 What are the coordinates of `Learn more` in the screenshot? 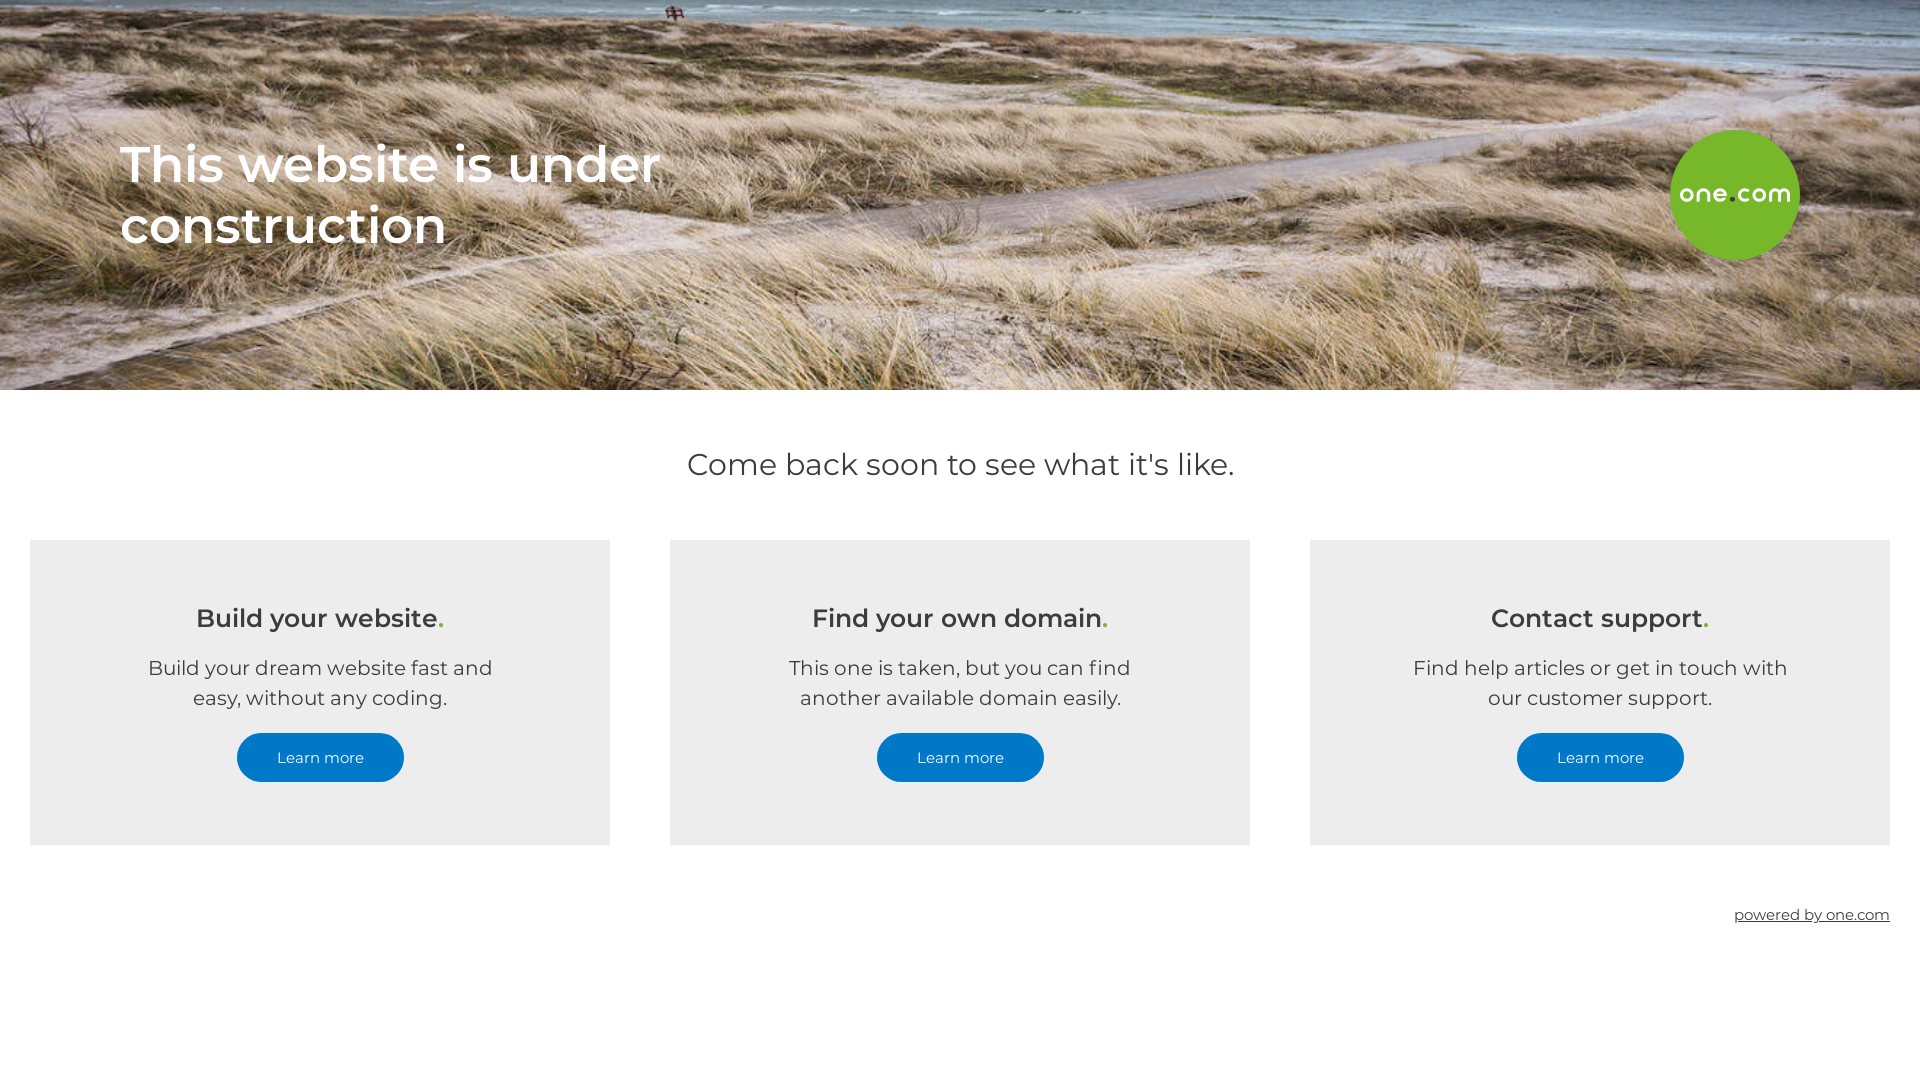 It's located at (1600, 758).